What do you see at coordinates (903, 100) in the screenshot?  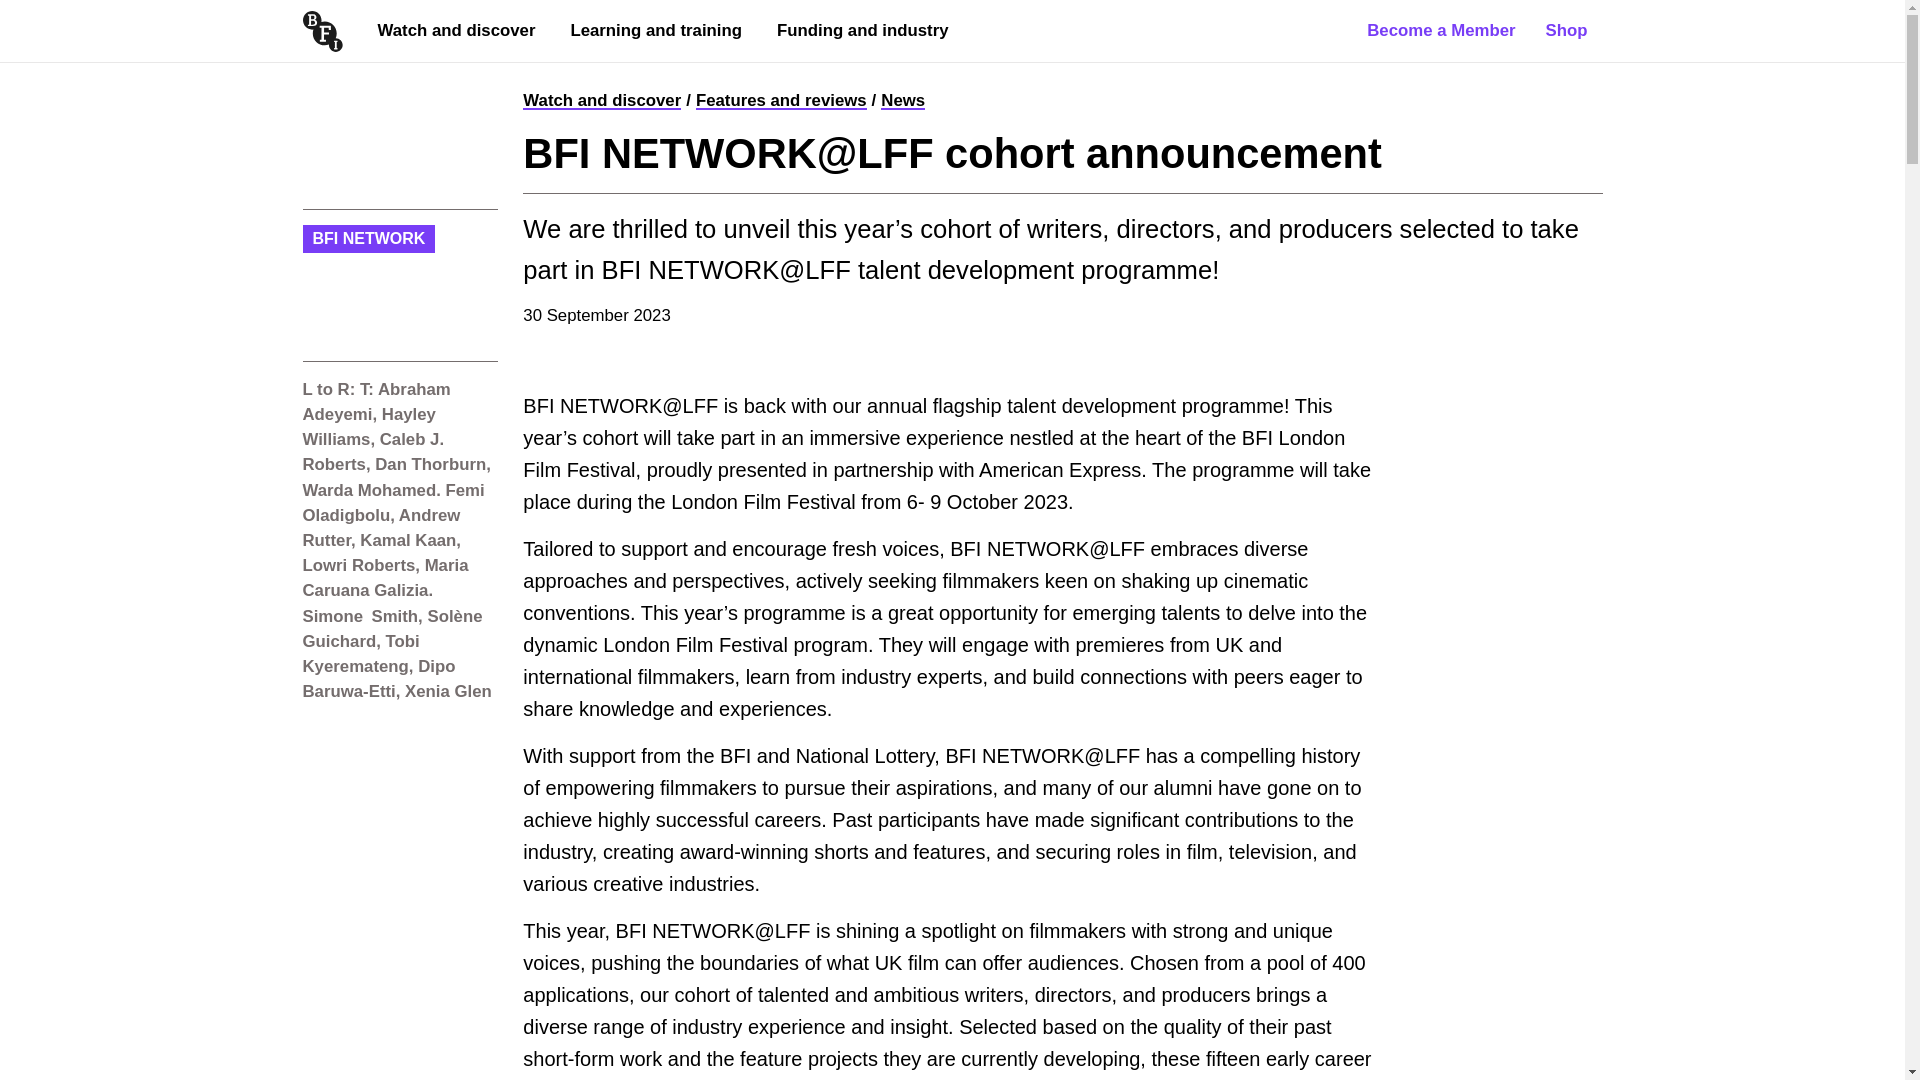 I see `News` at bounding box center [903, 100].